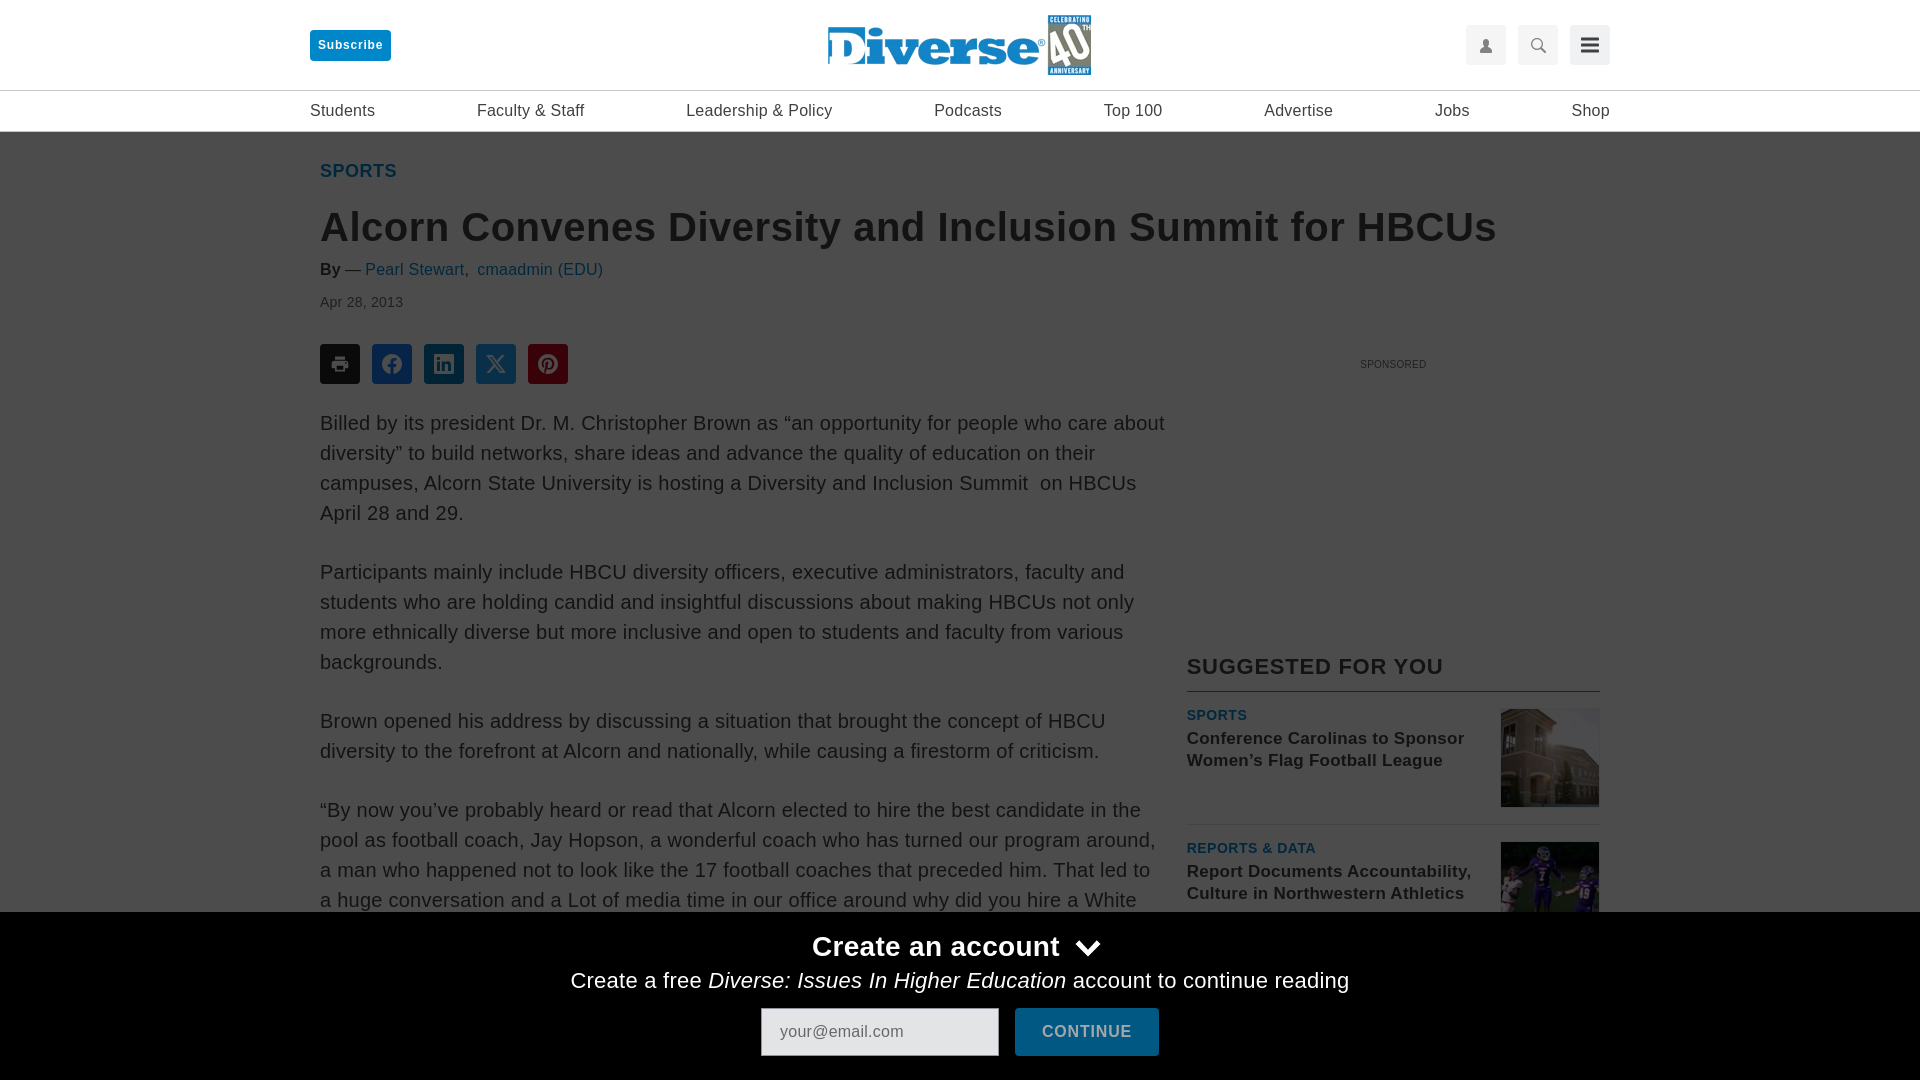  I want to click on Advertise, so click(1298, 111).